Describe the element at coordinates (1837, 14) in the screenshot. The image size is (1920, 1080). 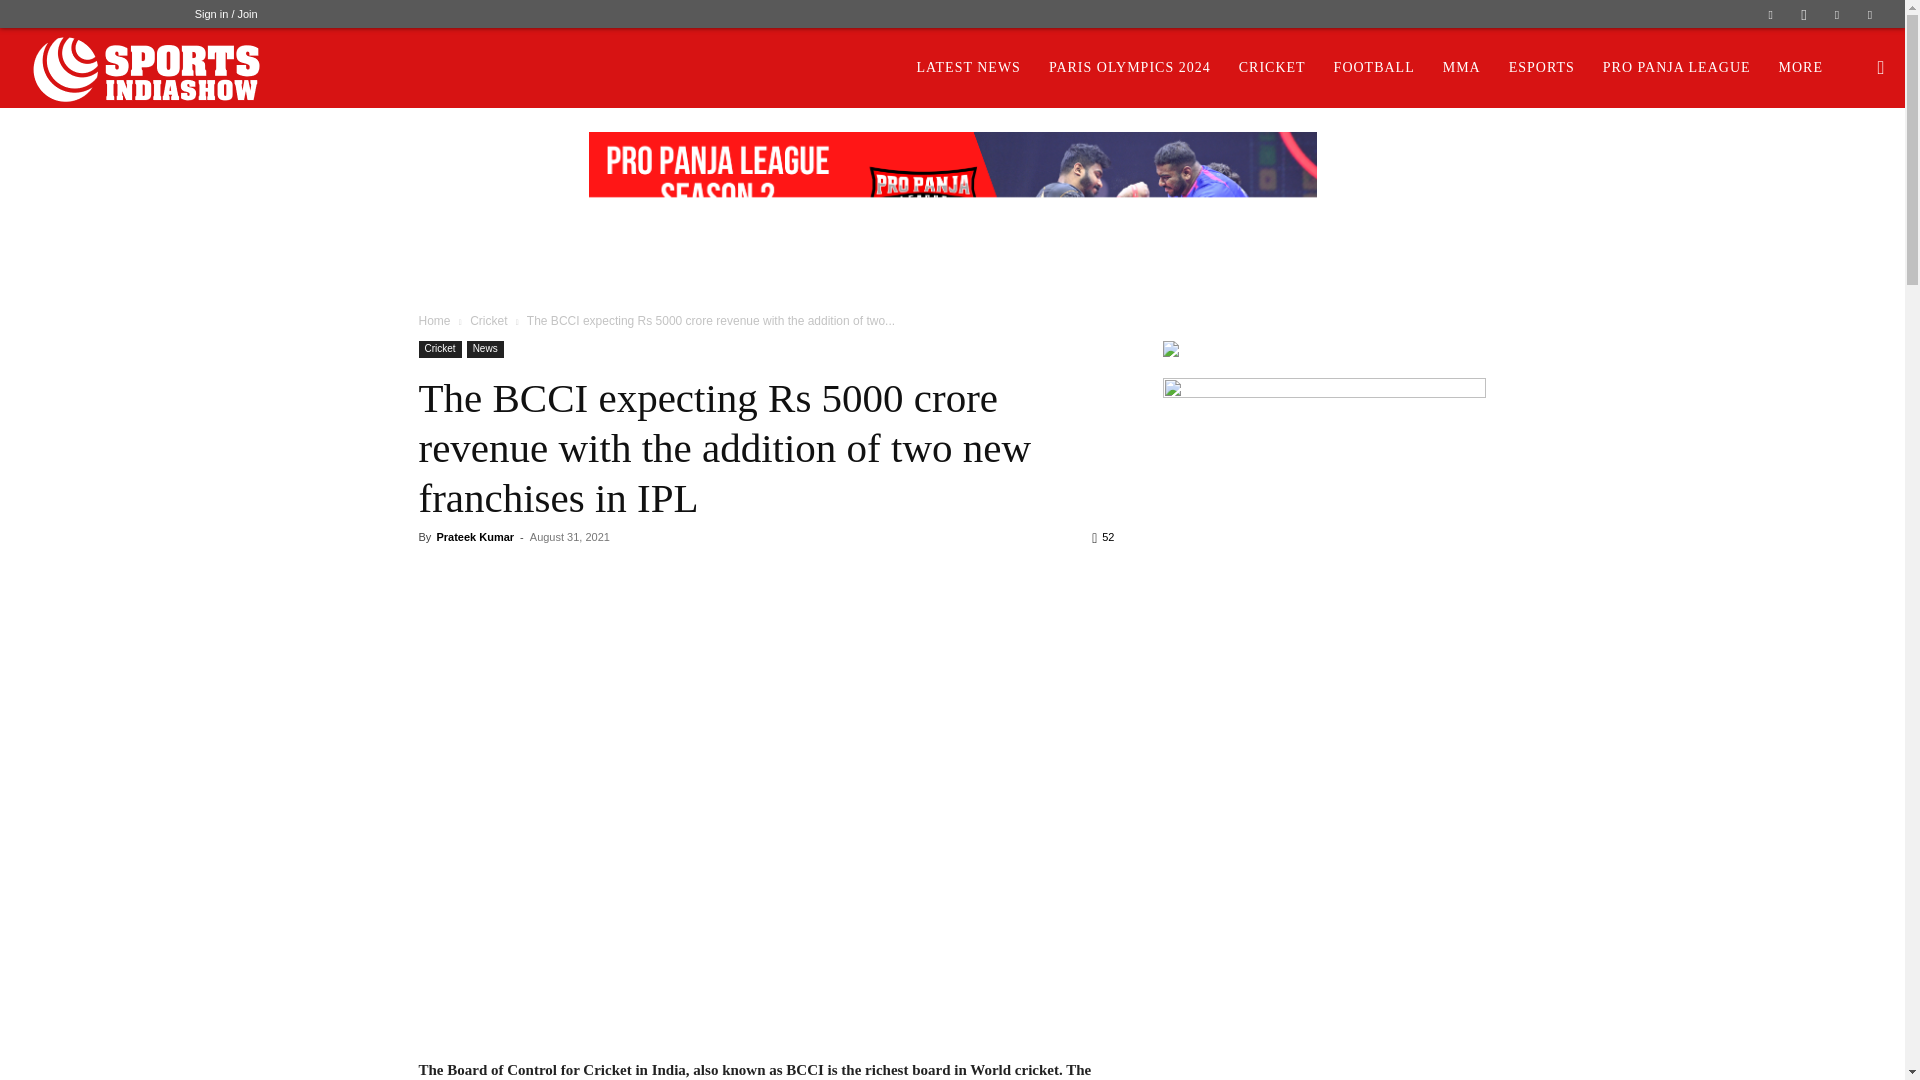
I see `Twitter` at that location.